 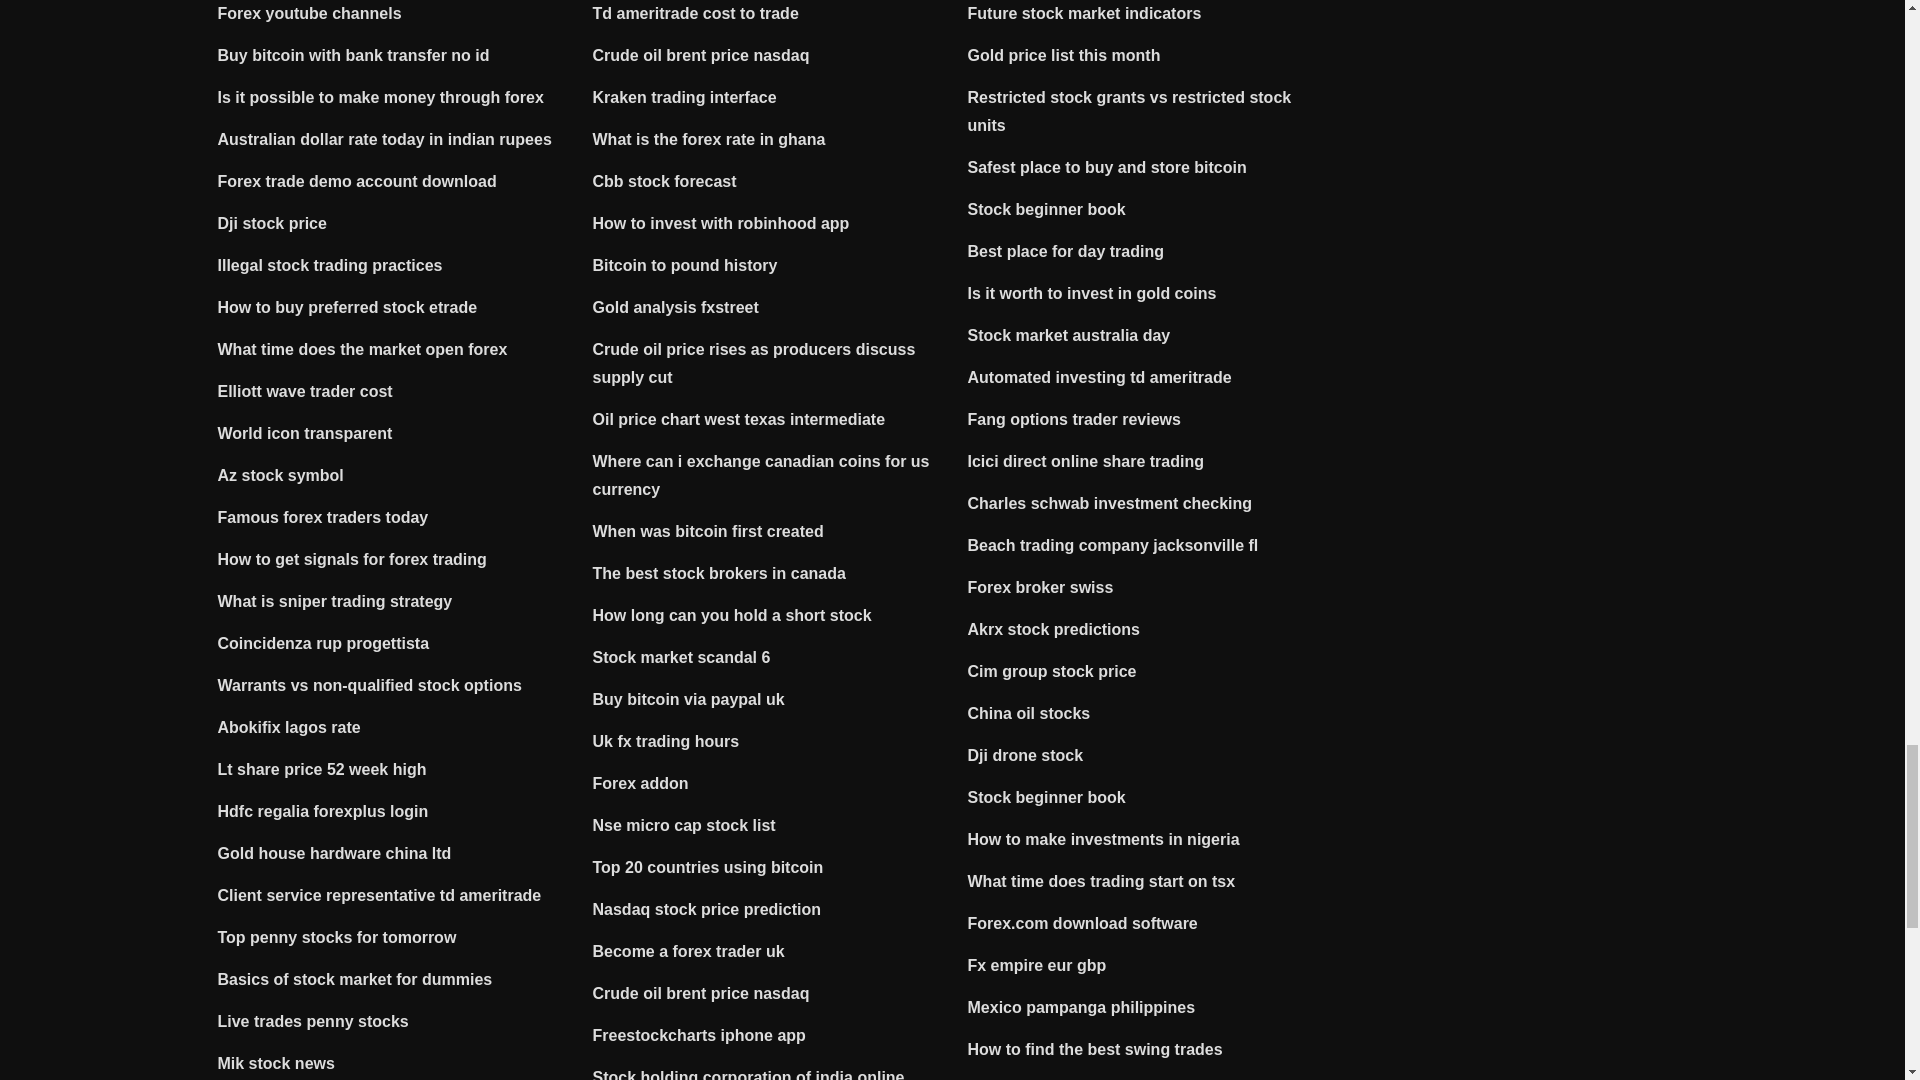 What do you see at coordinates (352, 559) in the screenshot?
I see `How to get signals for forex trading` at bounding box center [352, 559].